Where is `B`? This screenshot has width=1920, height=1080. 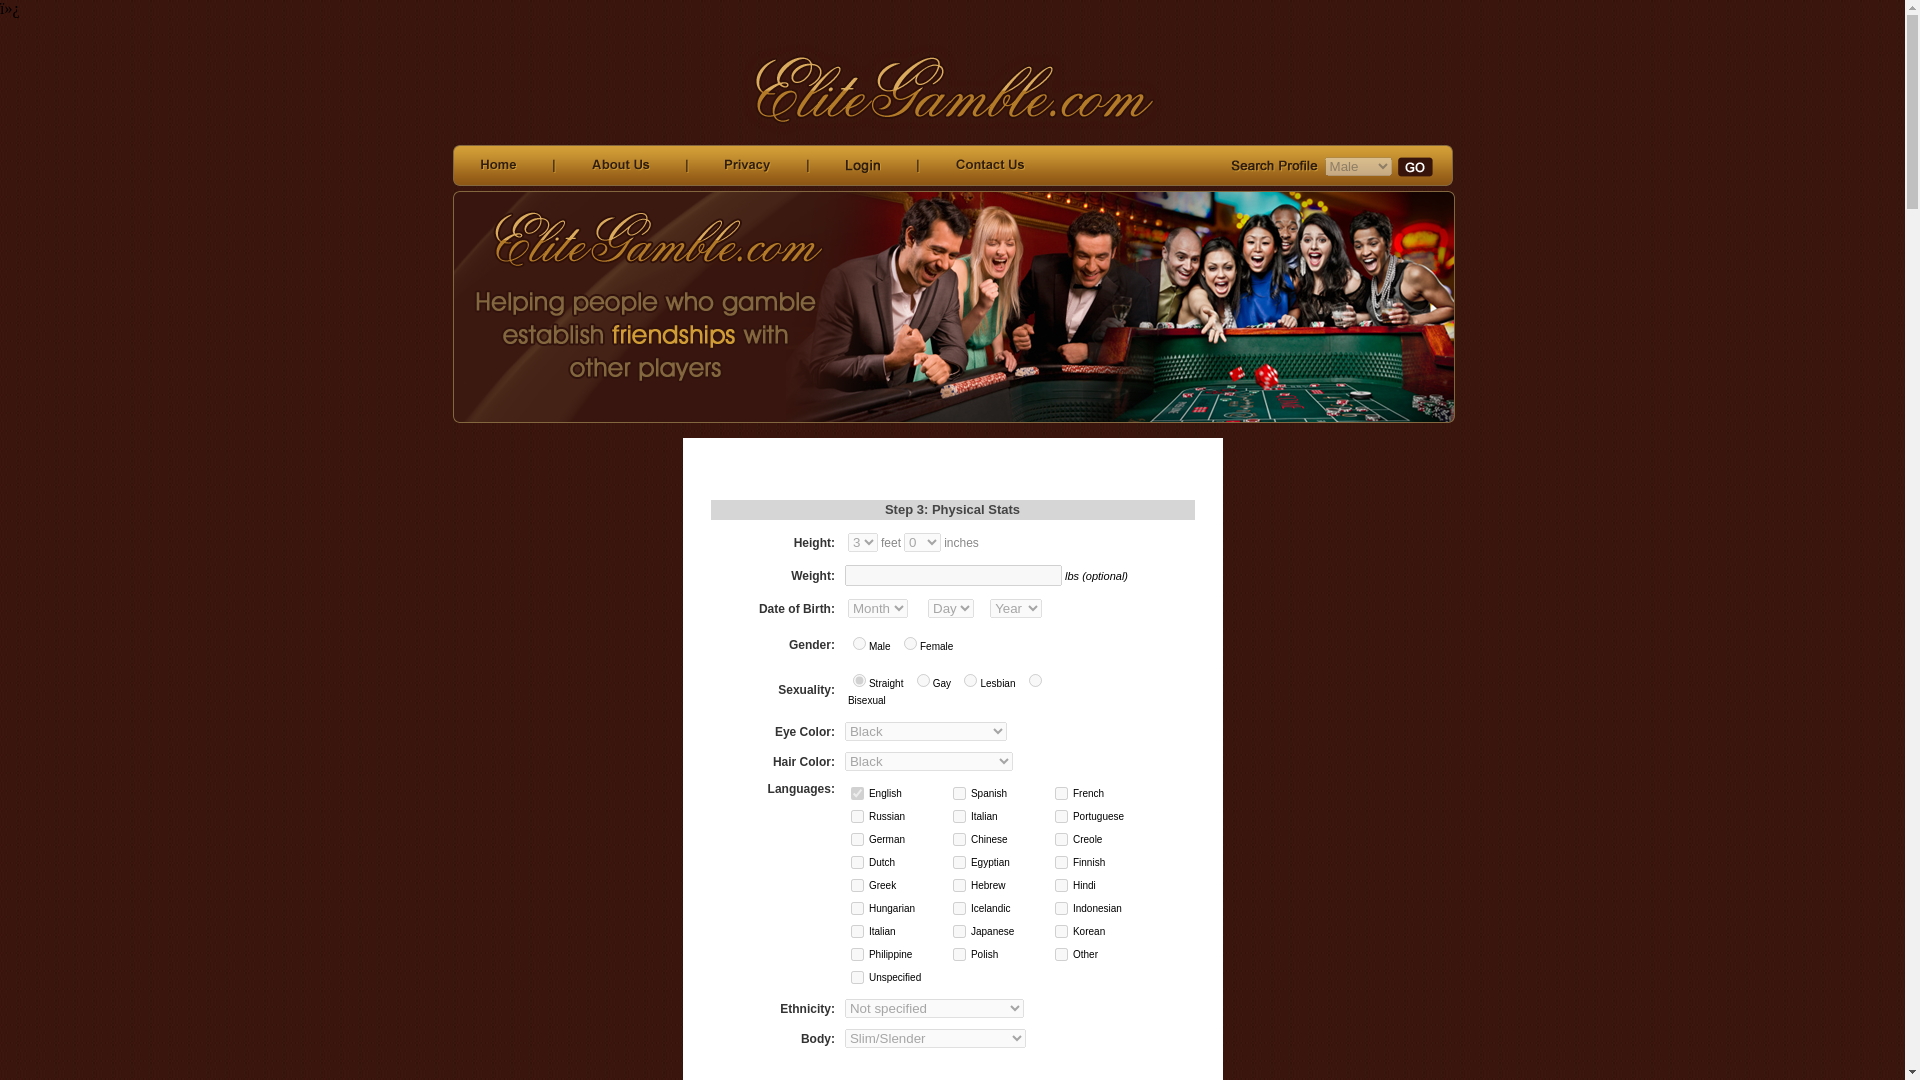 B is located at coordinates (1036, 680).